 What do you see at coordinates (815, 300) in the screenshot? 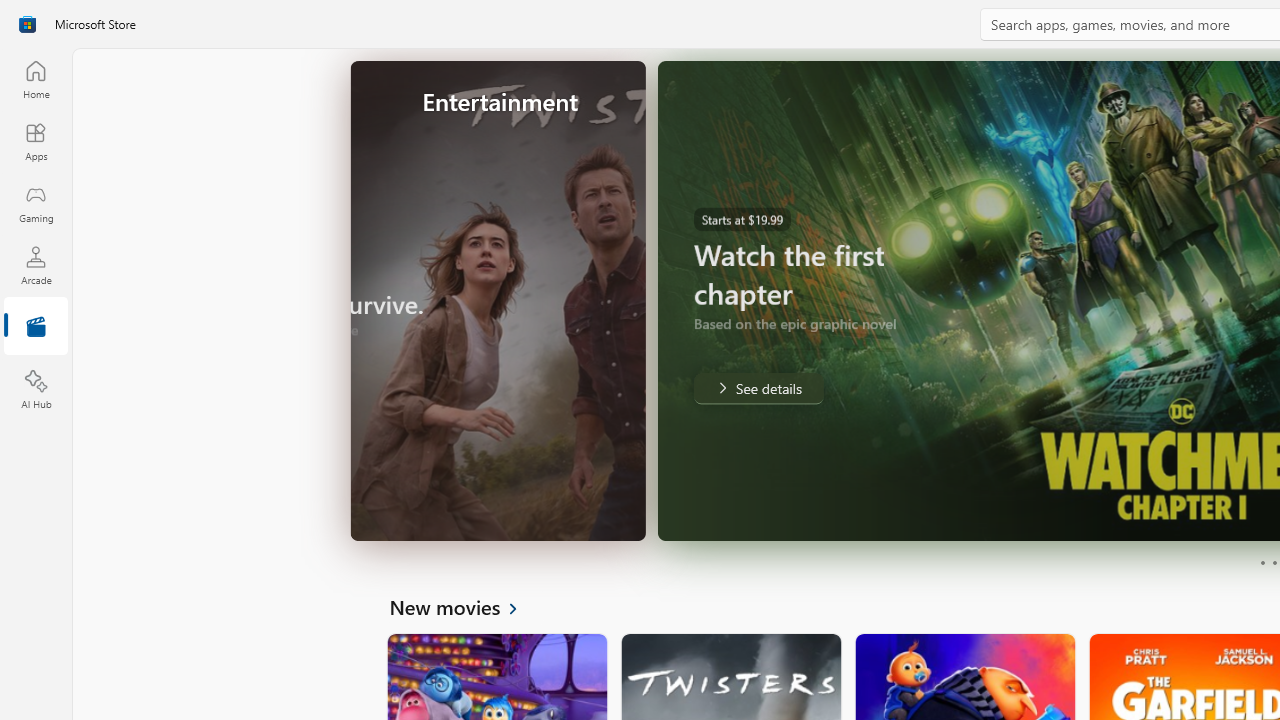
I see `AutomationID: Image` at bounding box center [815, 300].